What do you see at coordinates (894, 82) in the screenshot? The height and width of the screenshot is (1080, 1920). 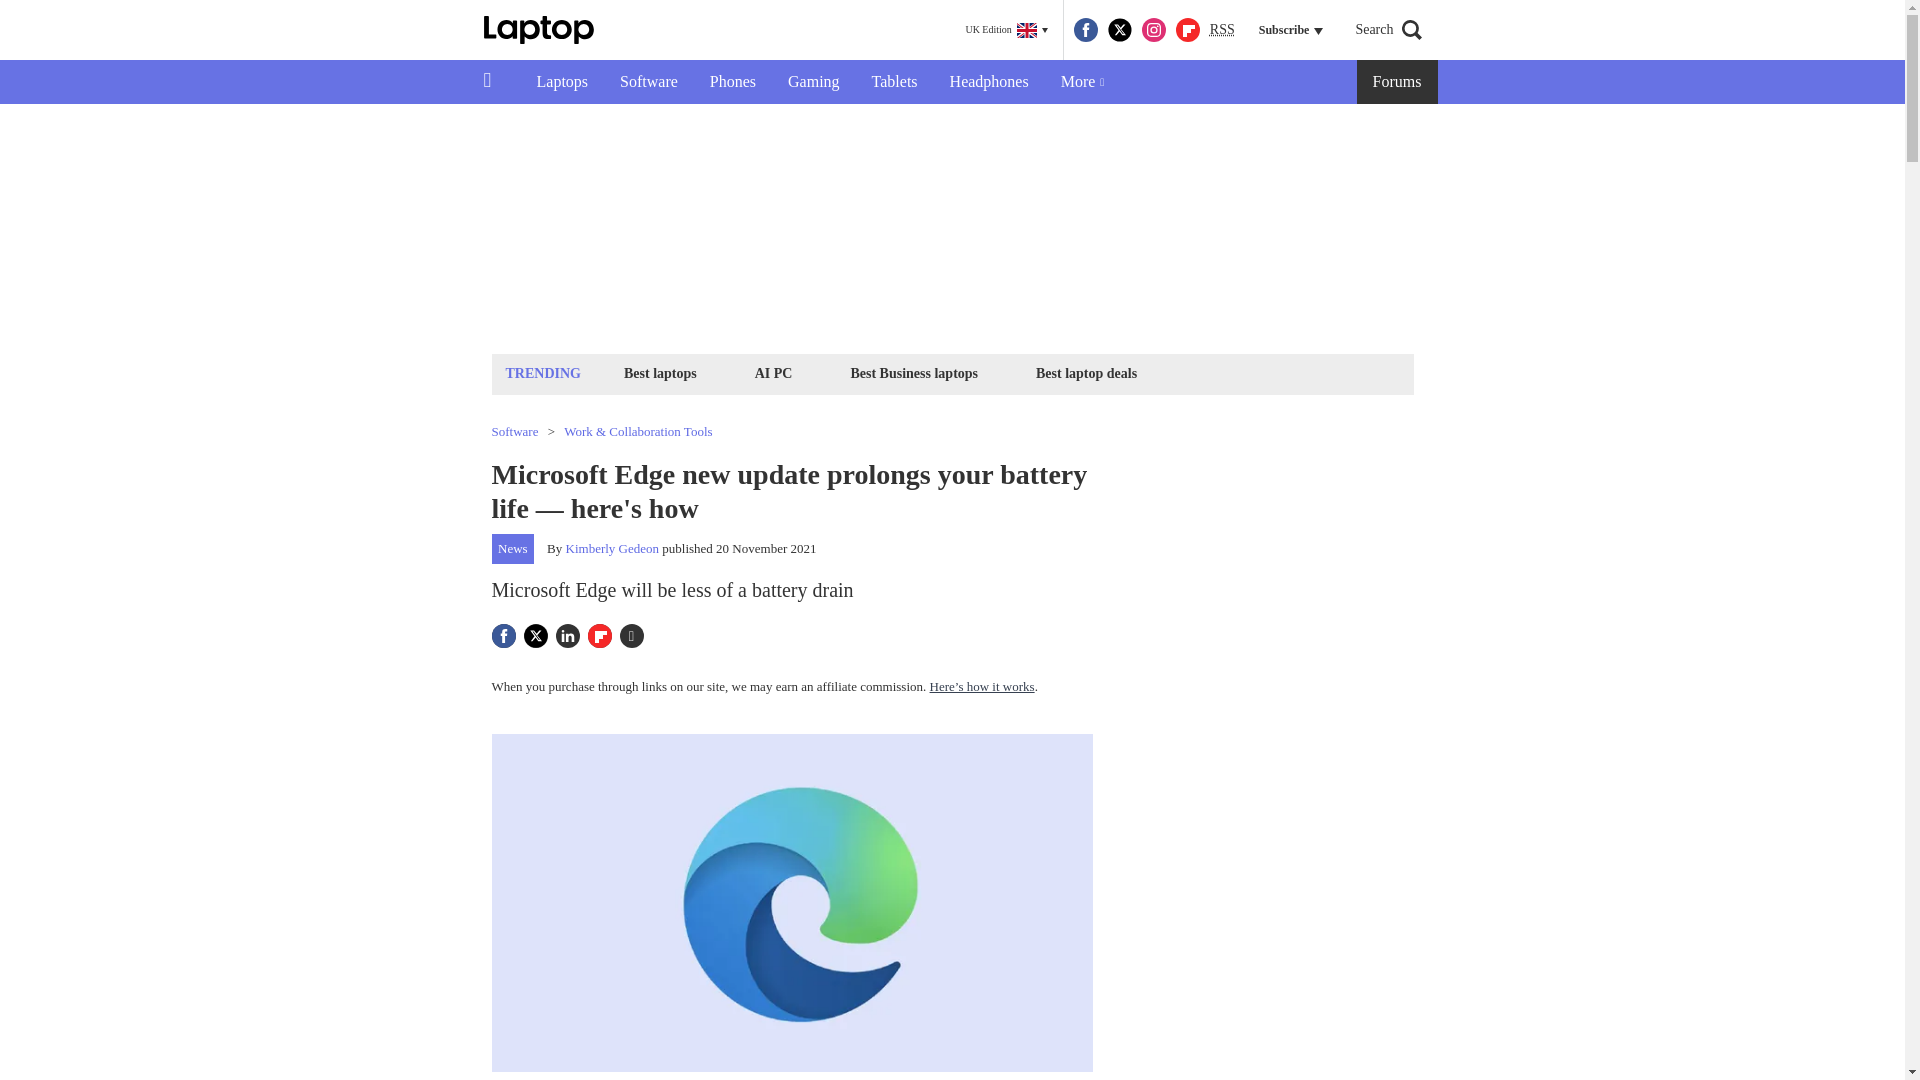 I see `Tablets` at bounding box center [894, 82].